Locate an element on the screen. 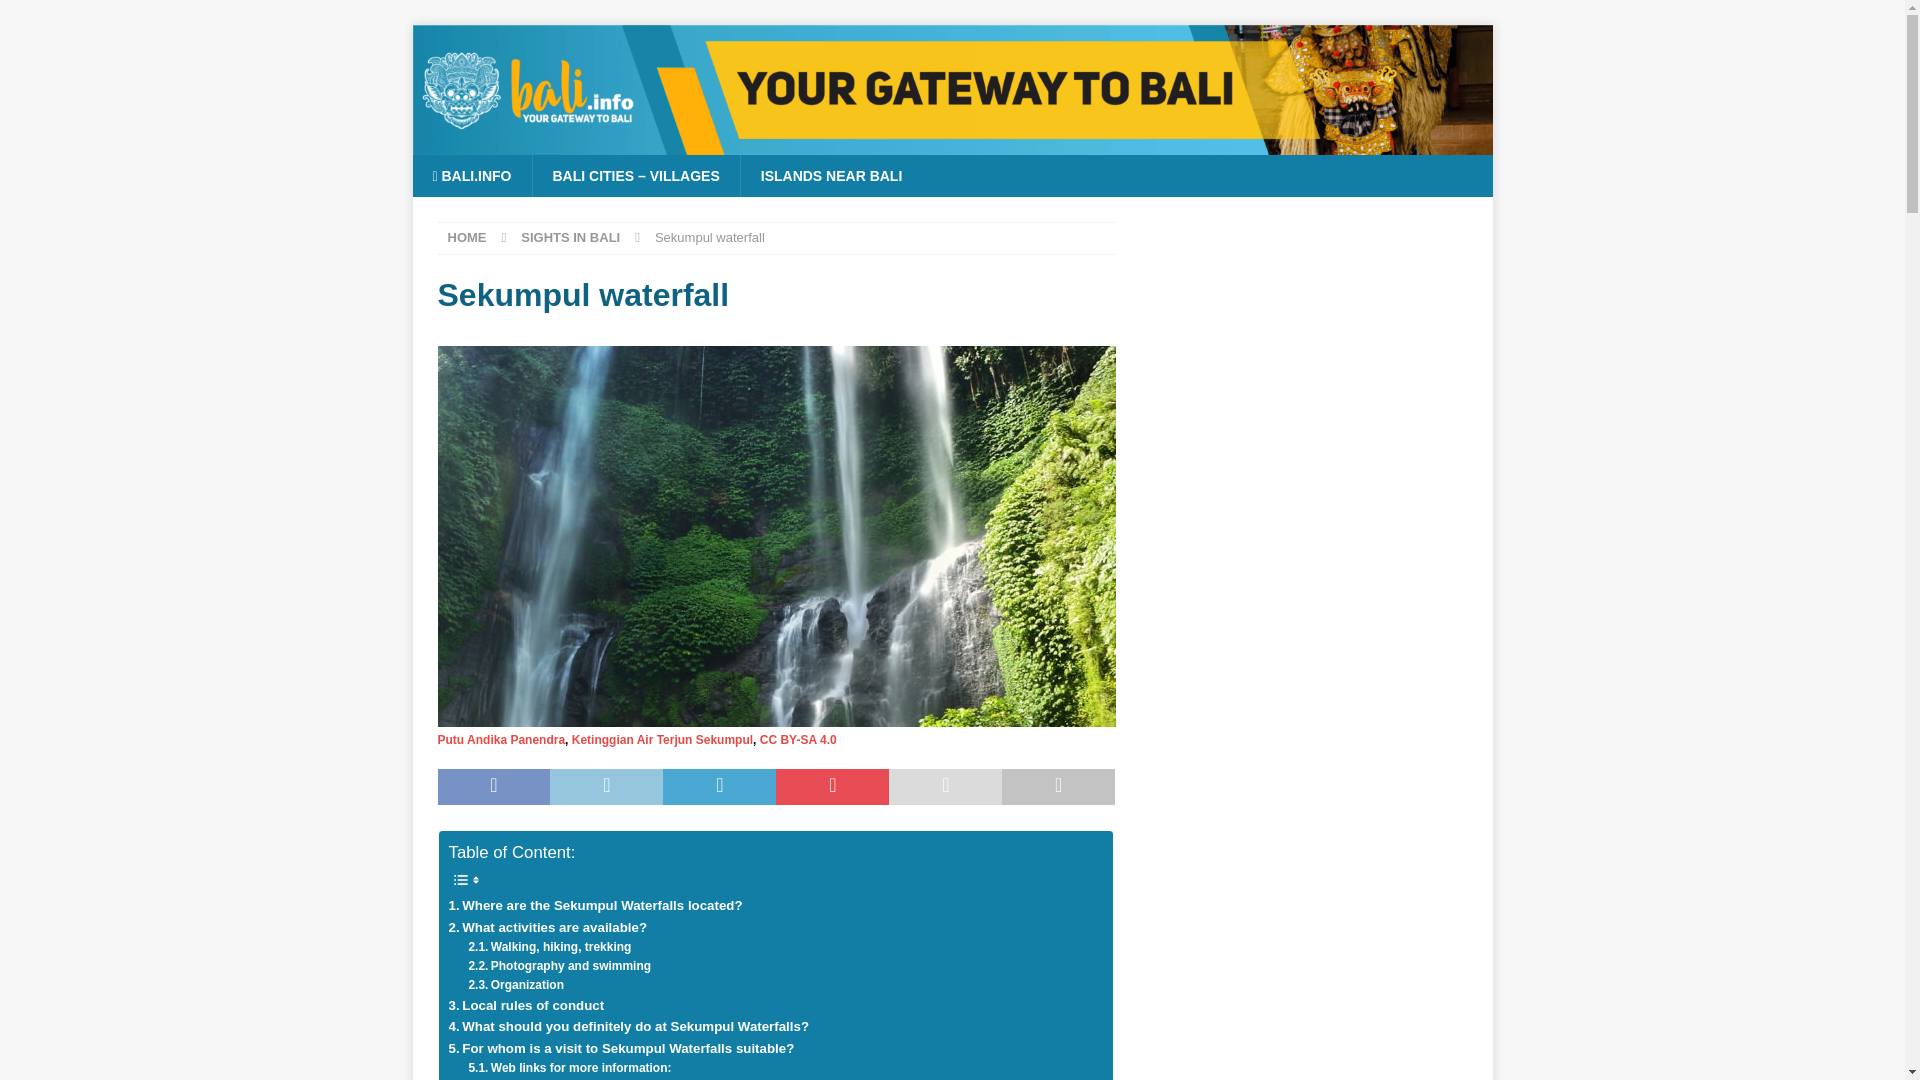  Where are the Sekumpul Waterfalls located? is located at coordinates (594, 905).